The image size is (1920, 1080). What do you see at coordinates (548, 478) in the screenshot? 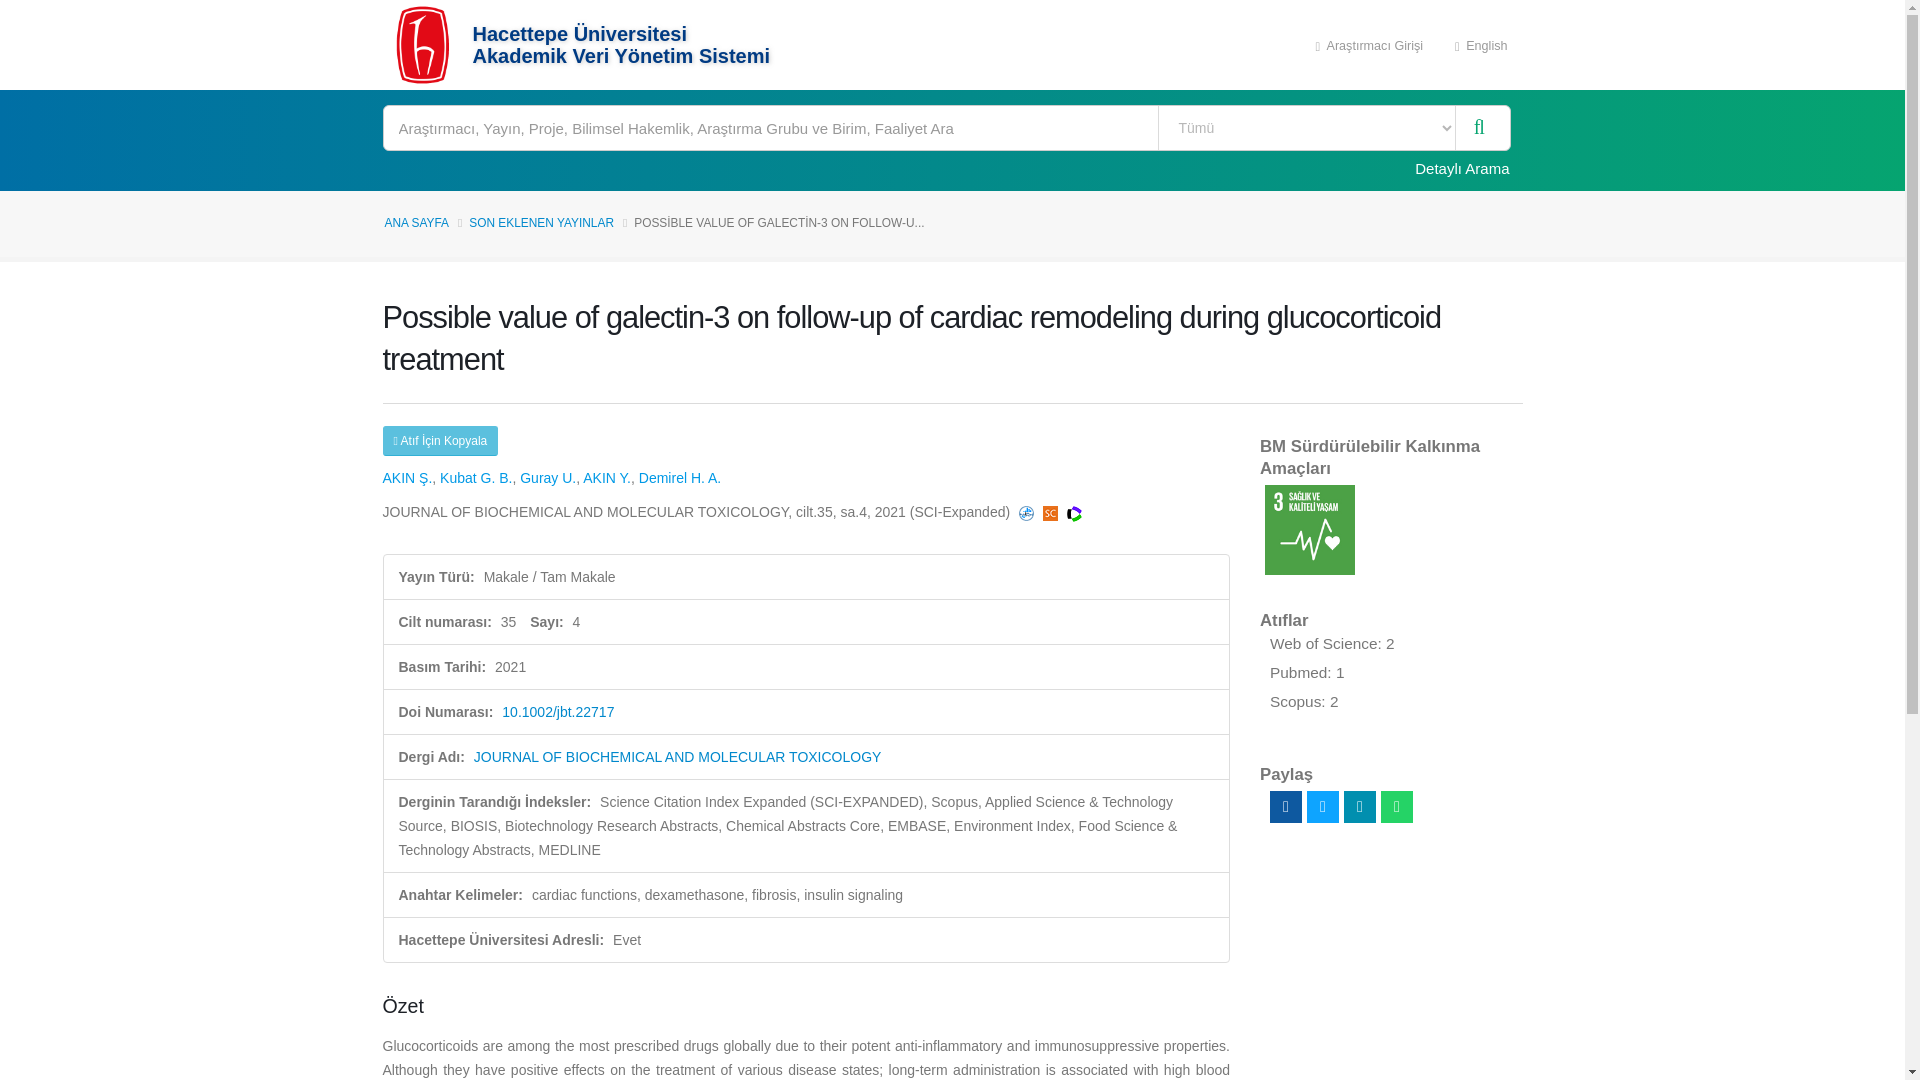
I see `Umit Guray` at bounding box center [548, 478].